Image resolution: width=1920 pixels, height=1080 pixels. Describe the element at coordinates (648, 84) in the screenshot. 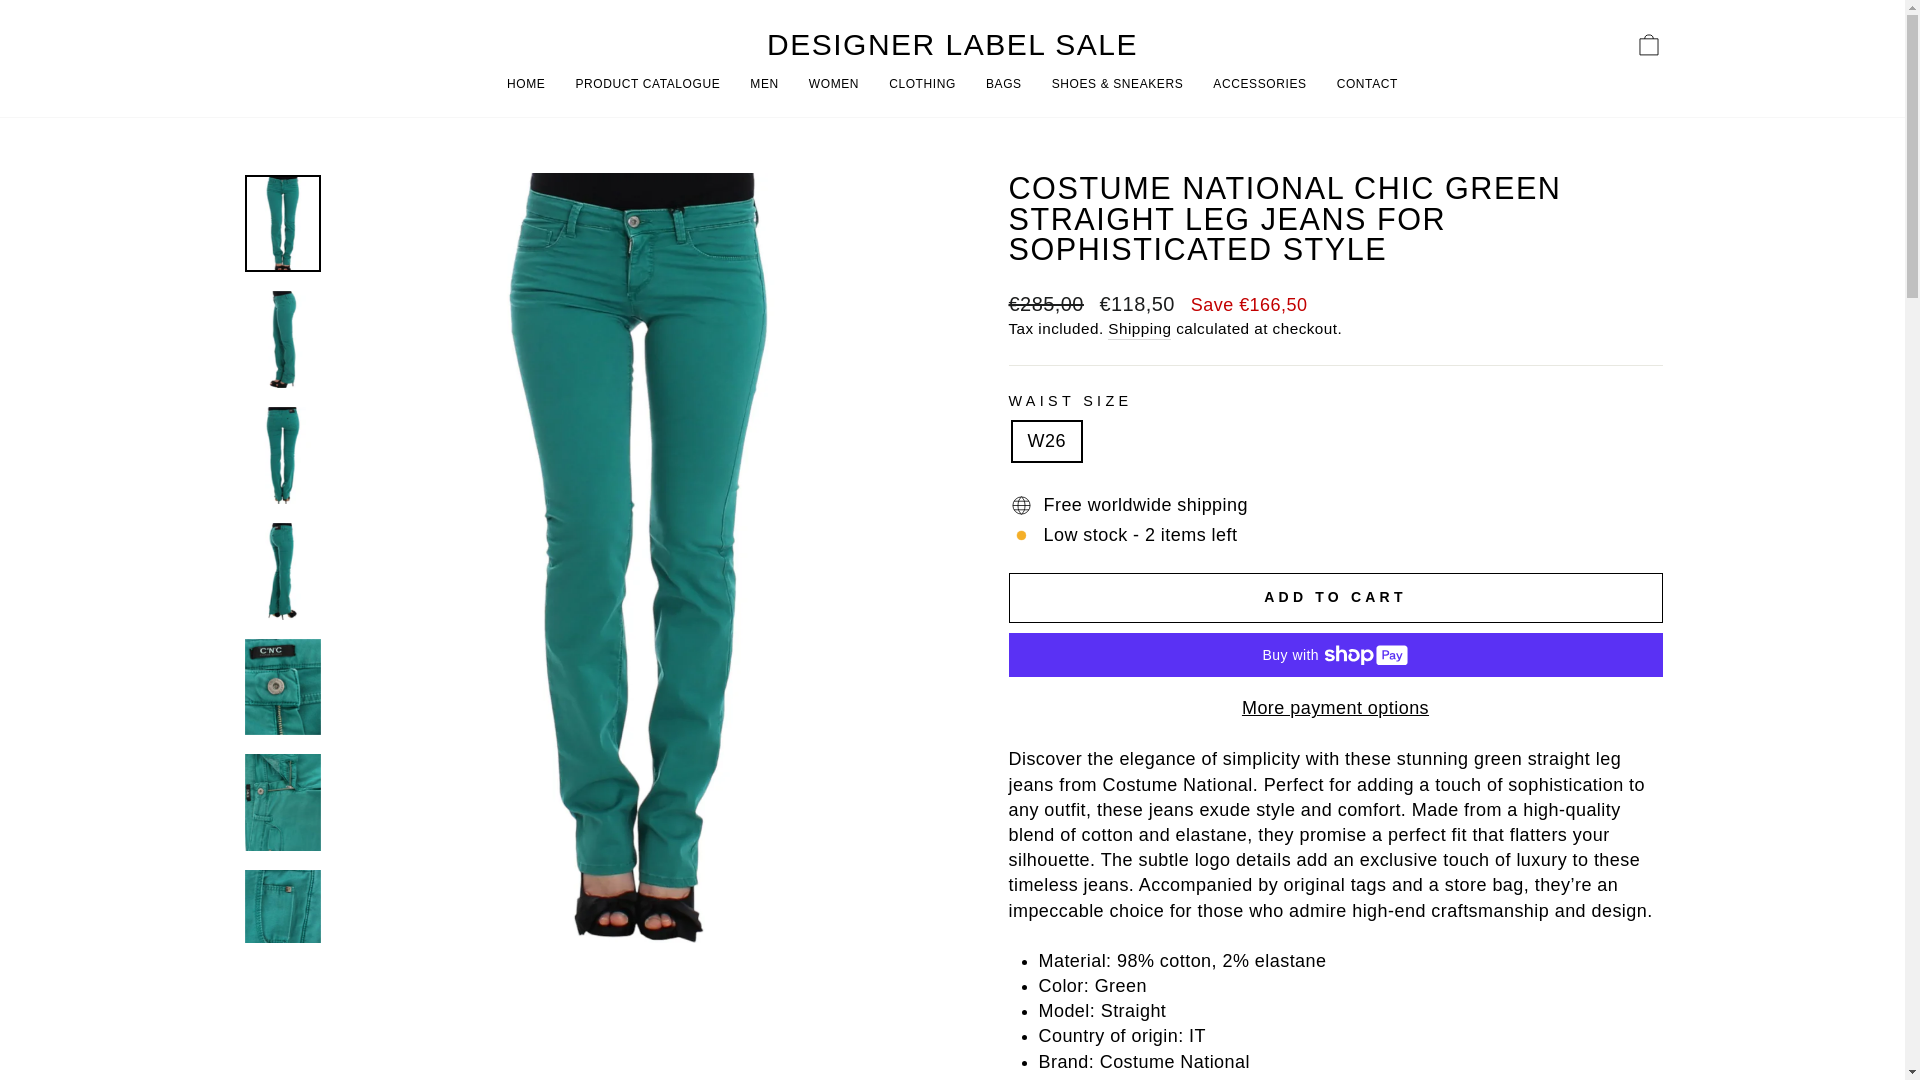

I see `PRODUCT CATALOGUE` at that location.